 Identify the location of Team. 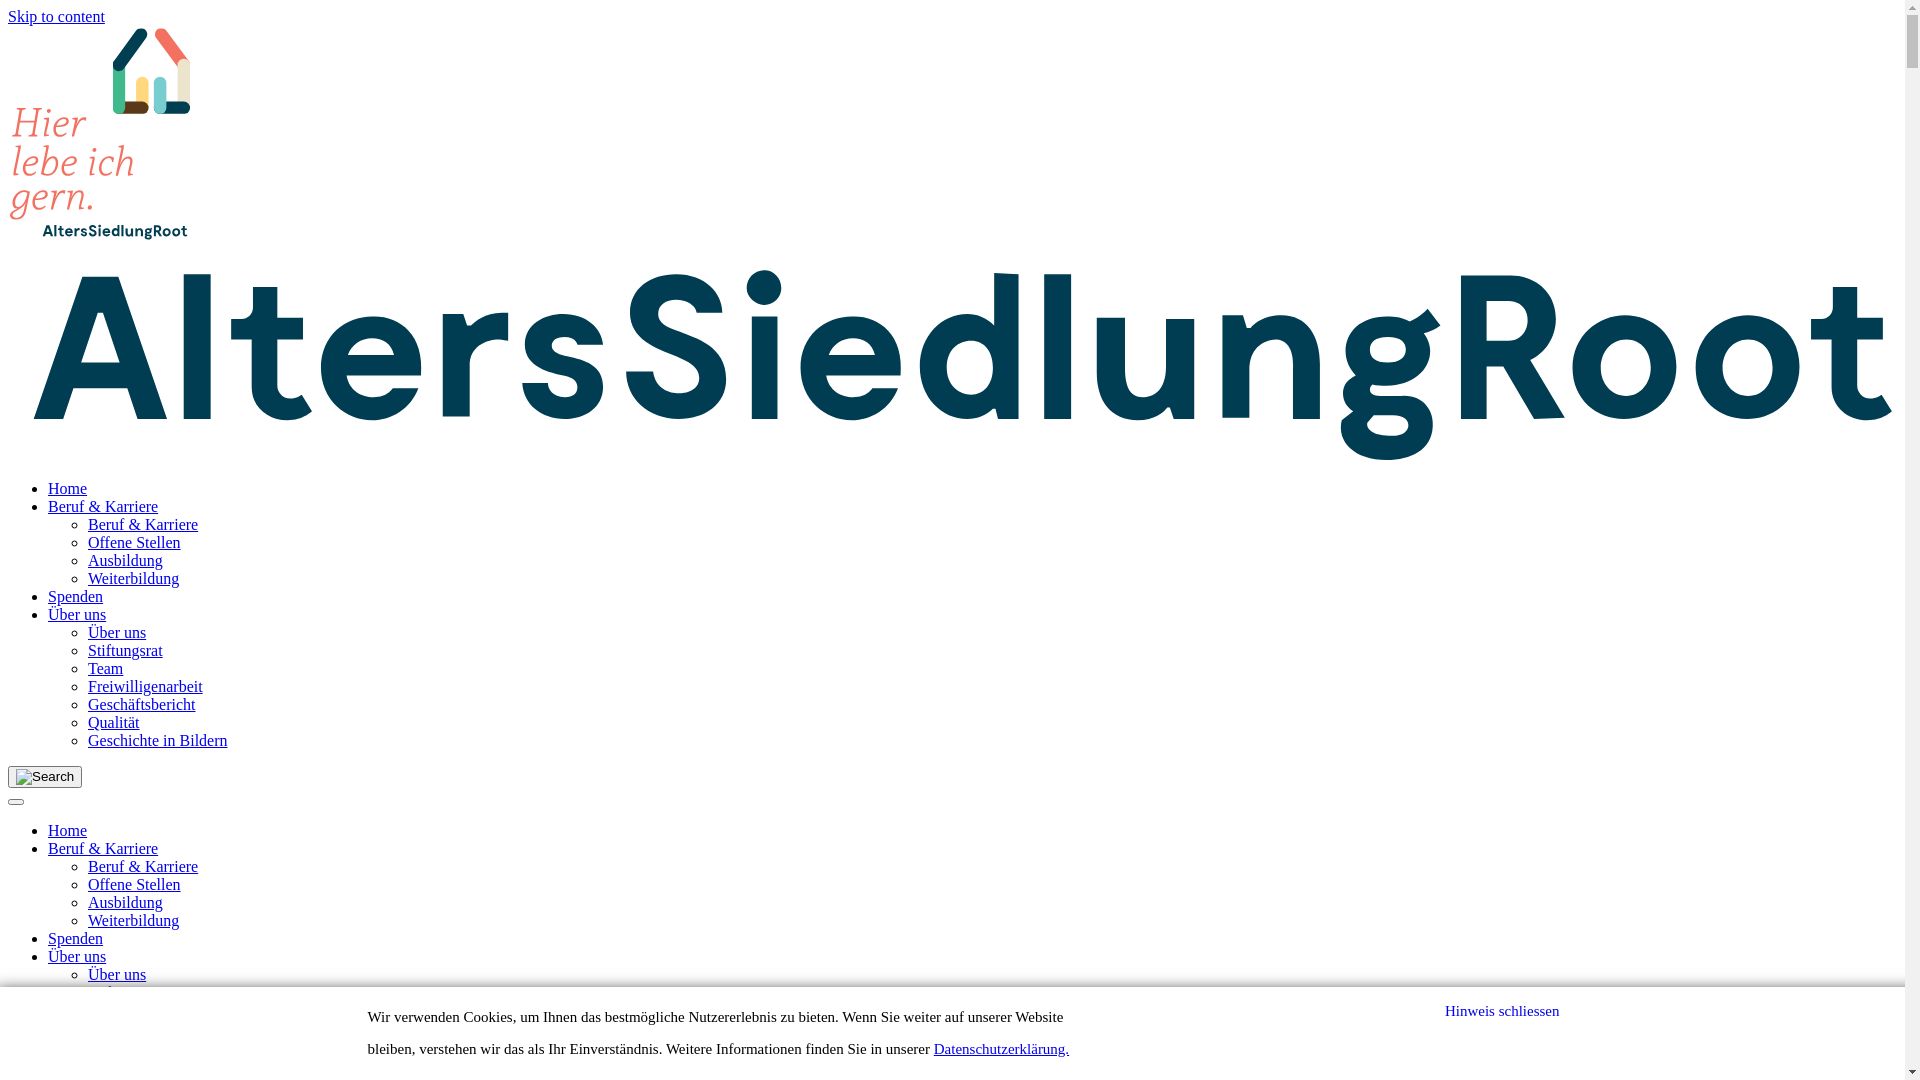
(105, 668).